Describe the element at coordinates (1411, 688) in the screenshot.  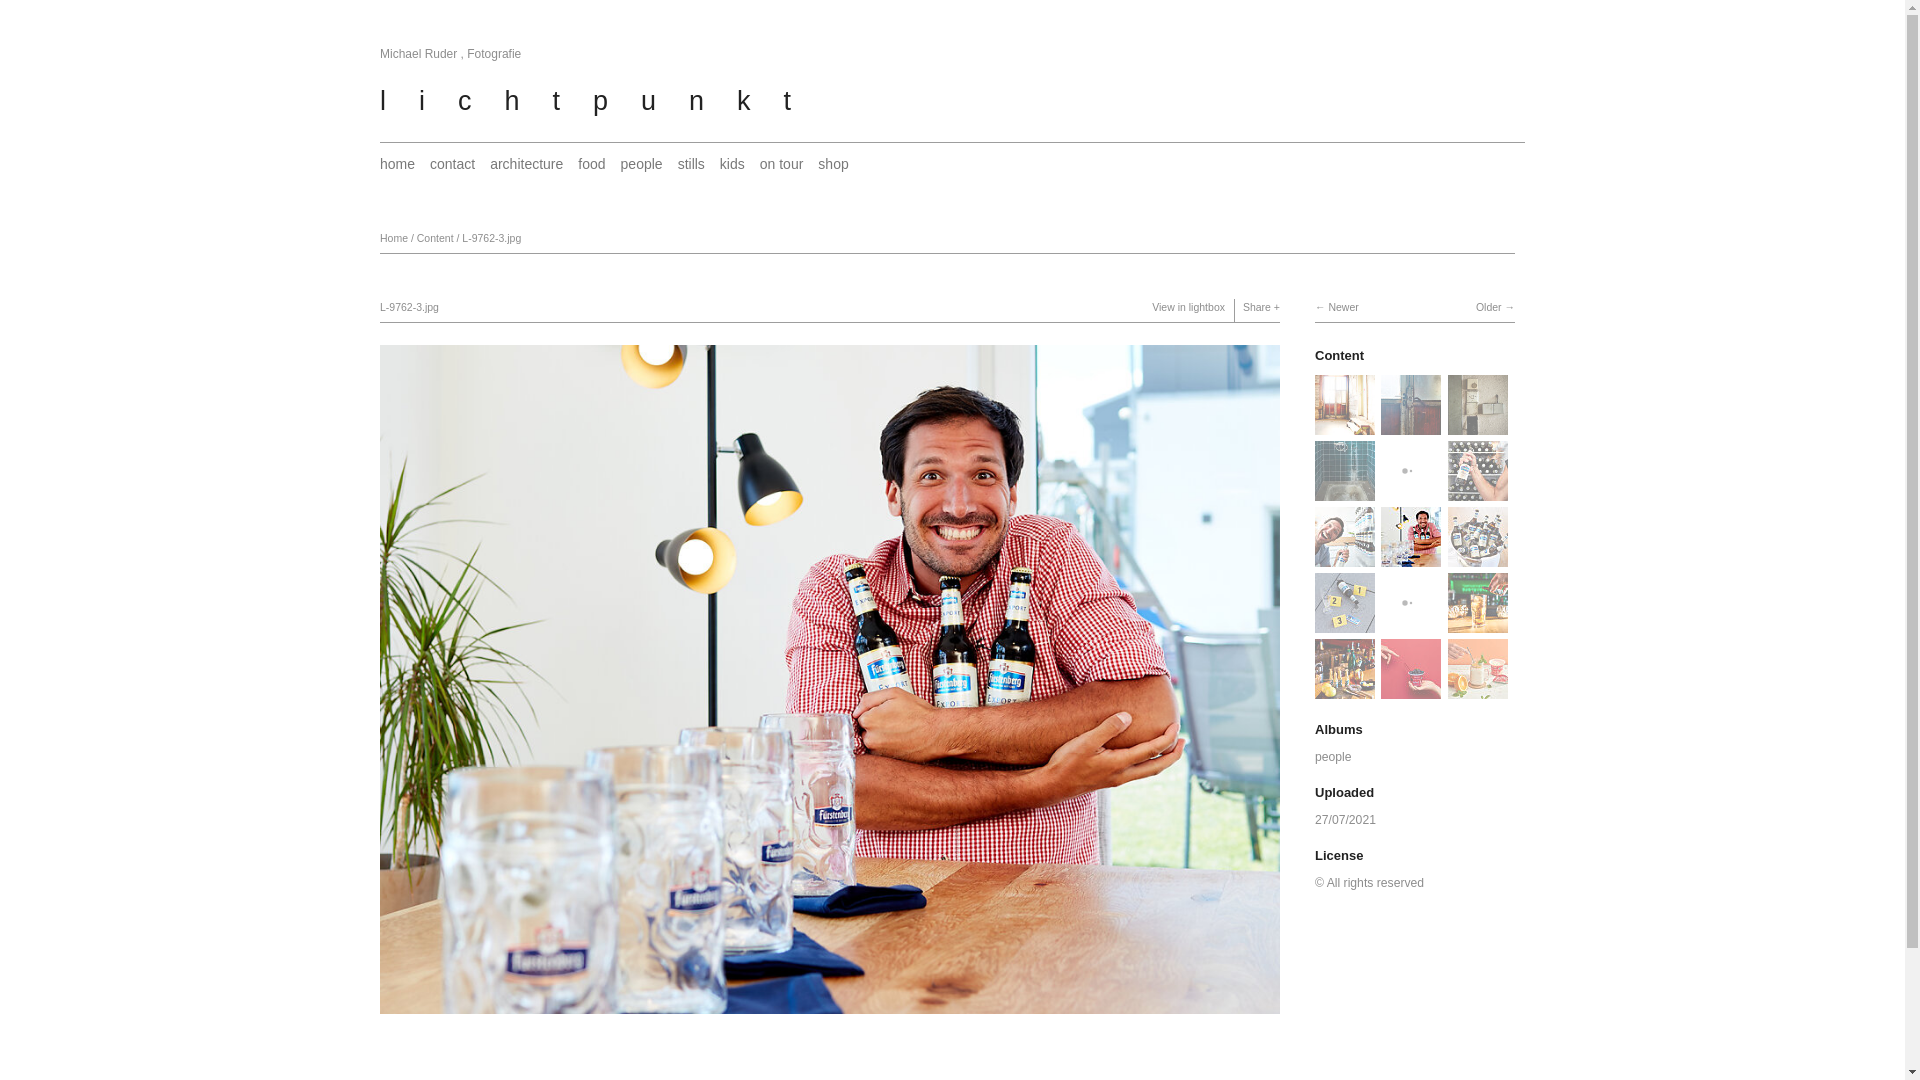
I see `View 1905203461-3.jpg` at that location.